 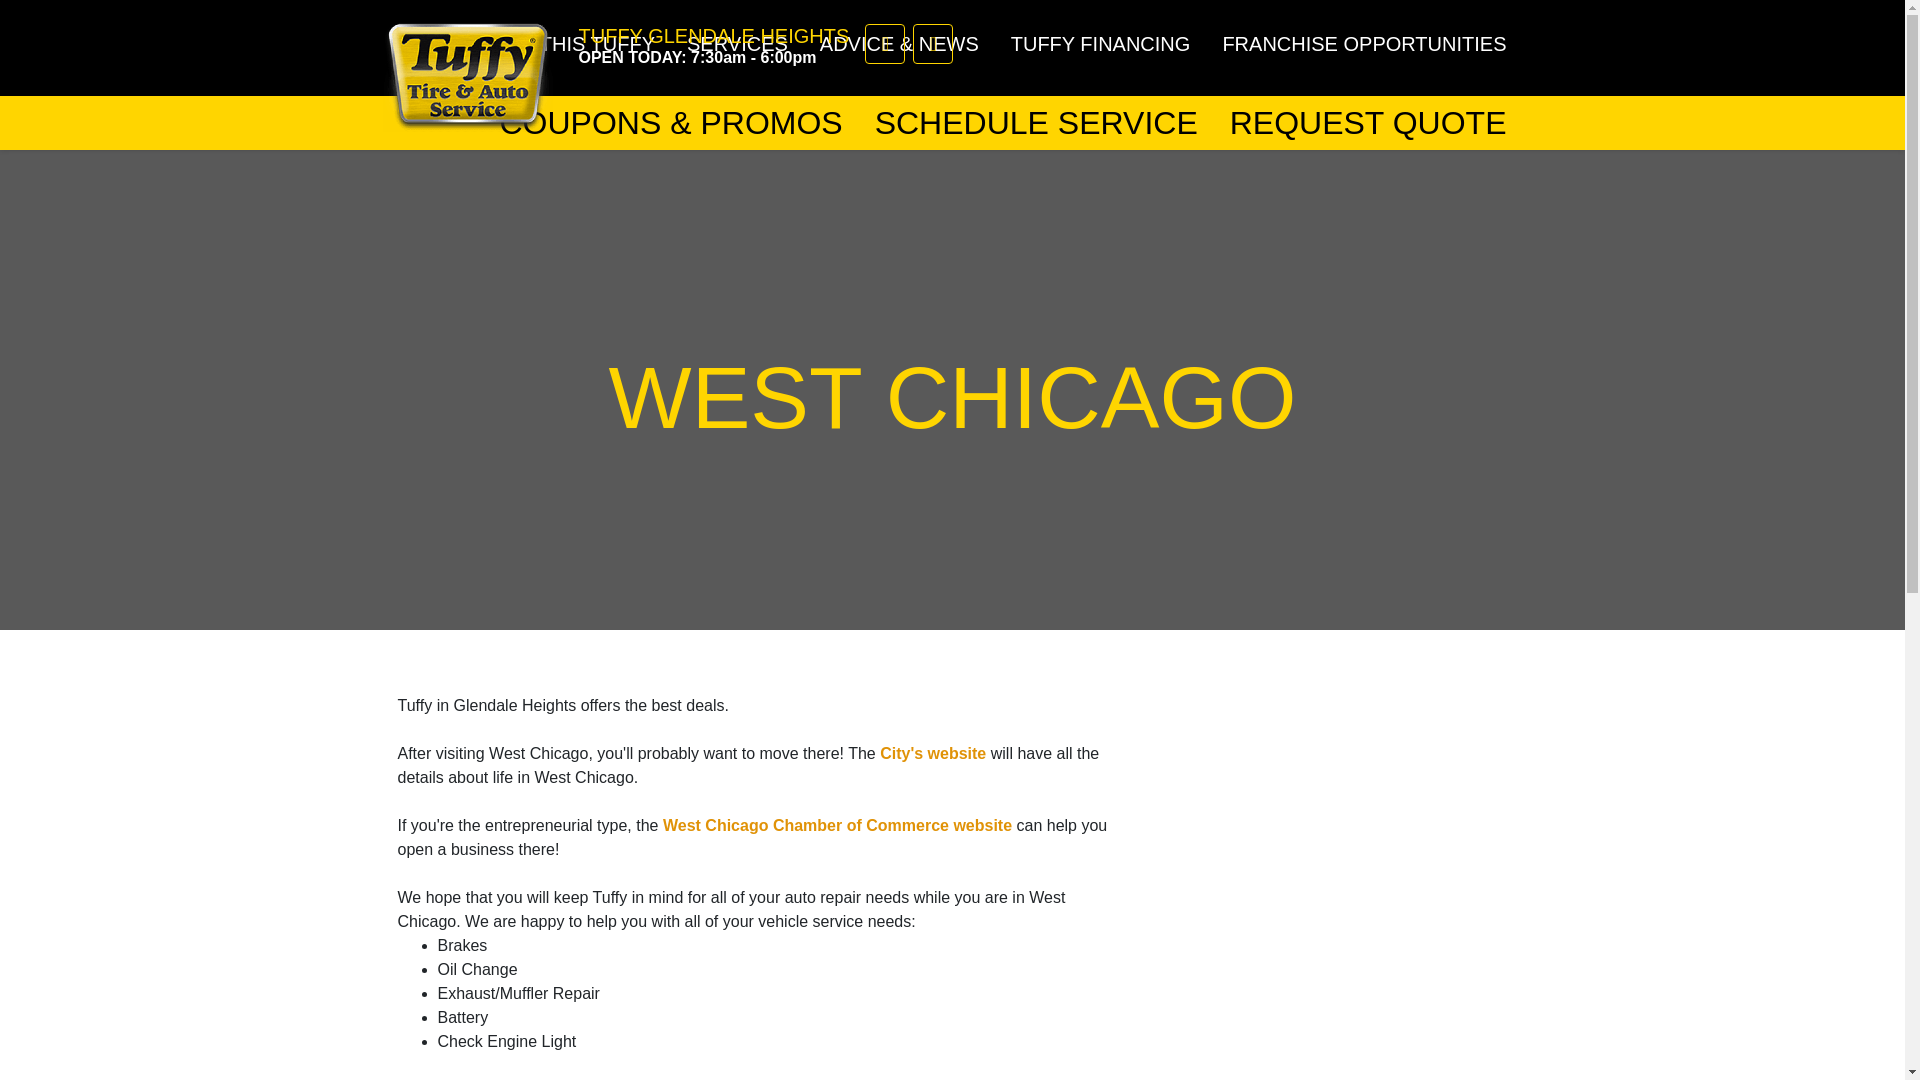 I want to click on SCHEDULE SERVICE, so click(x=1036, y=123).